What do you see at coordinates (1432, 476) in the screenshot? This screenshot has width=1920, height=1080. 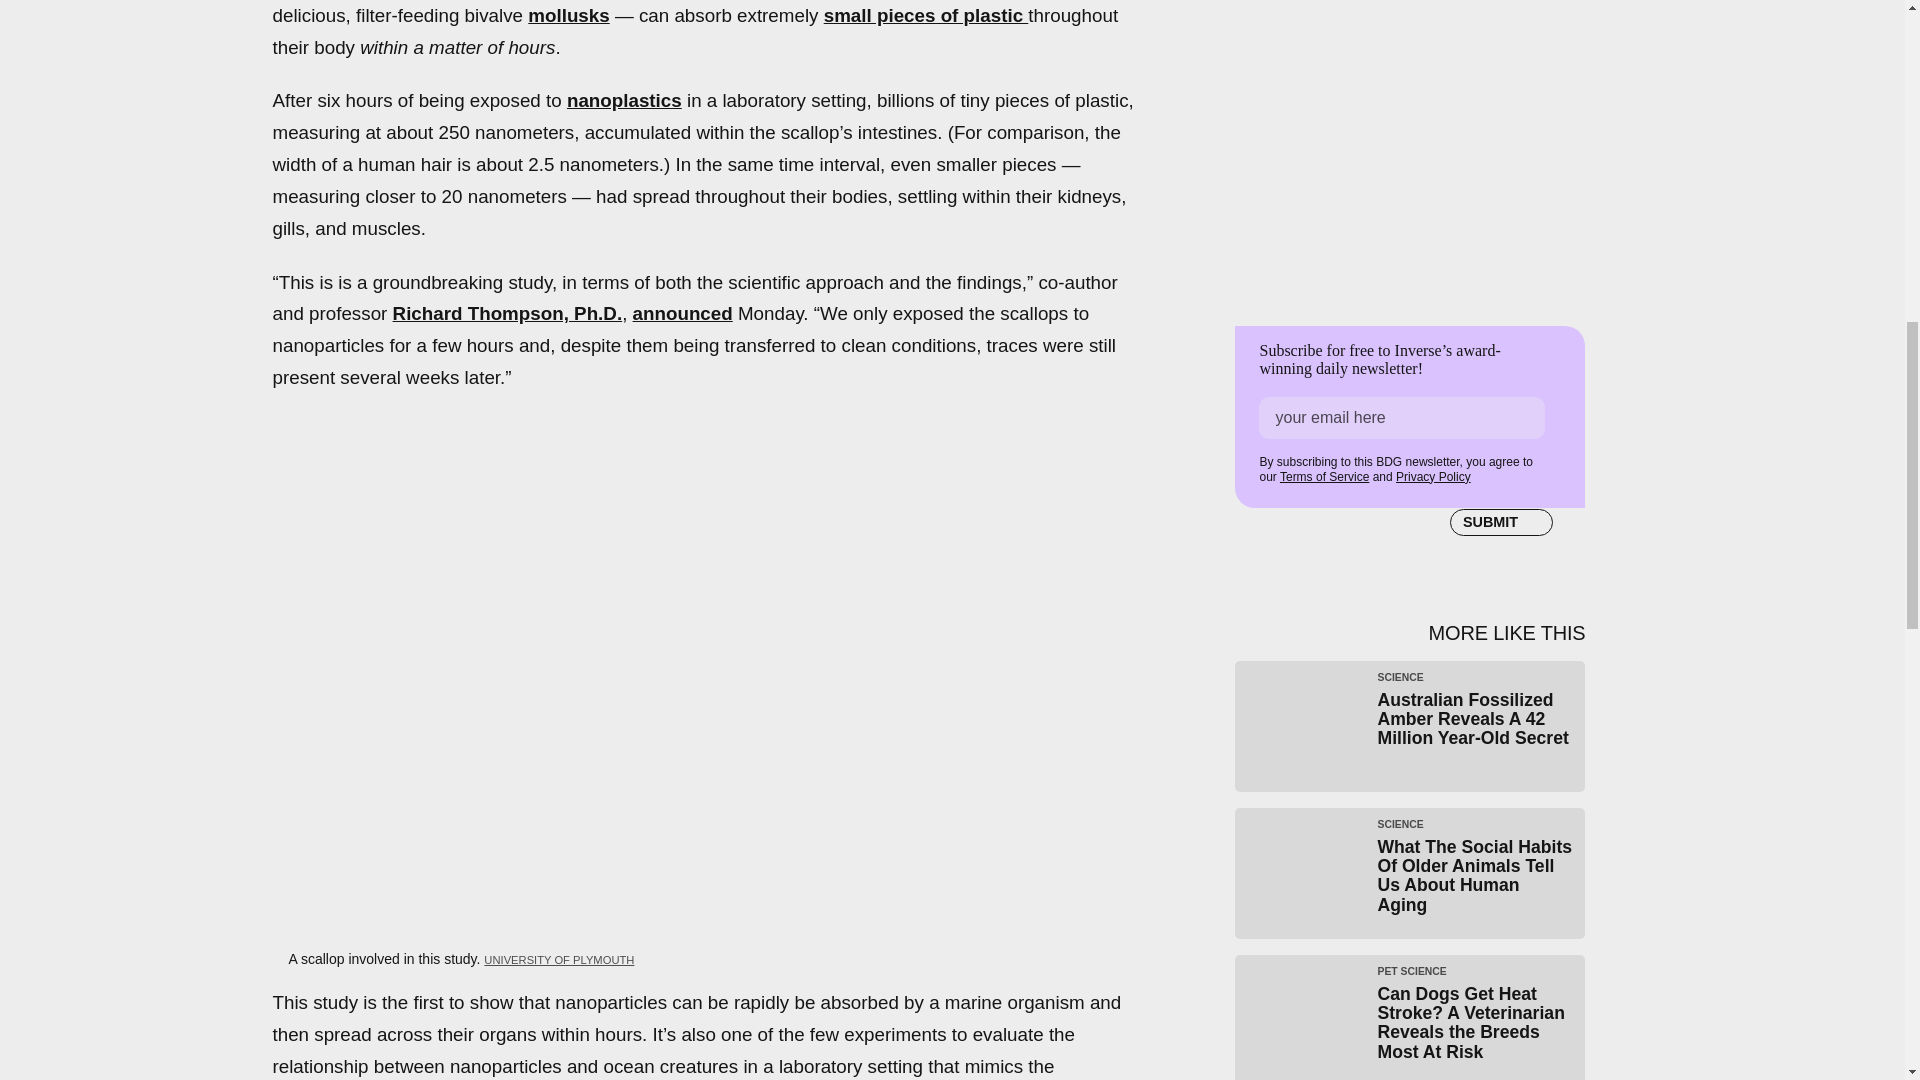 I see `Privacy Policy` at bounding box center [1432, 476].